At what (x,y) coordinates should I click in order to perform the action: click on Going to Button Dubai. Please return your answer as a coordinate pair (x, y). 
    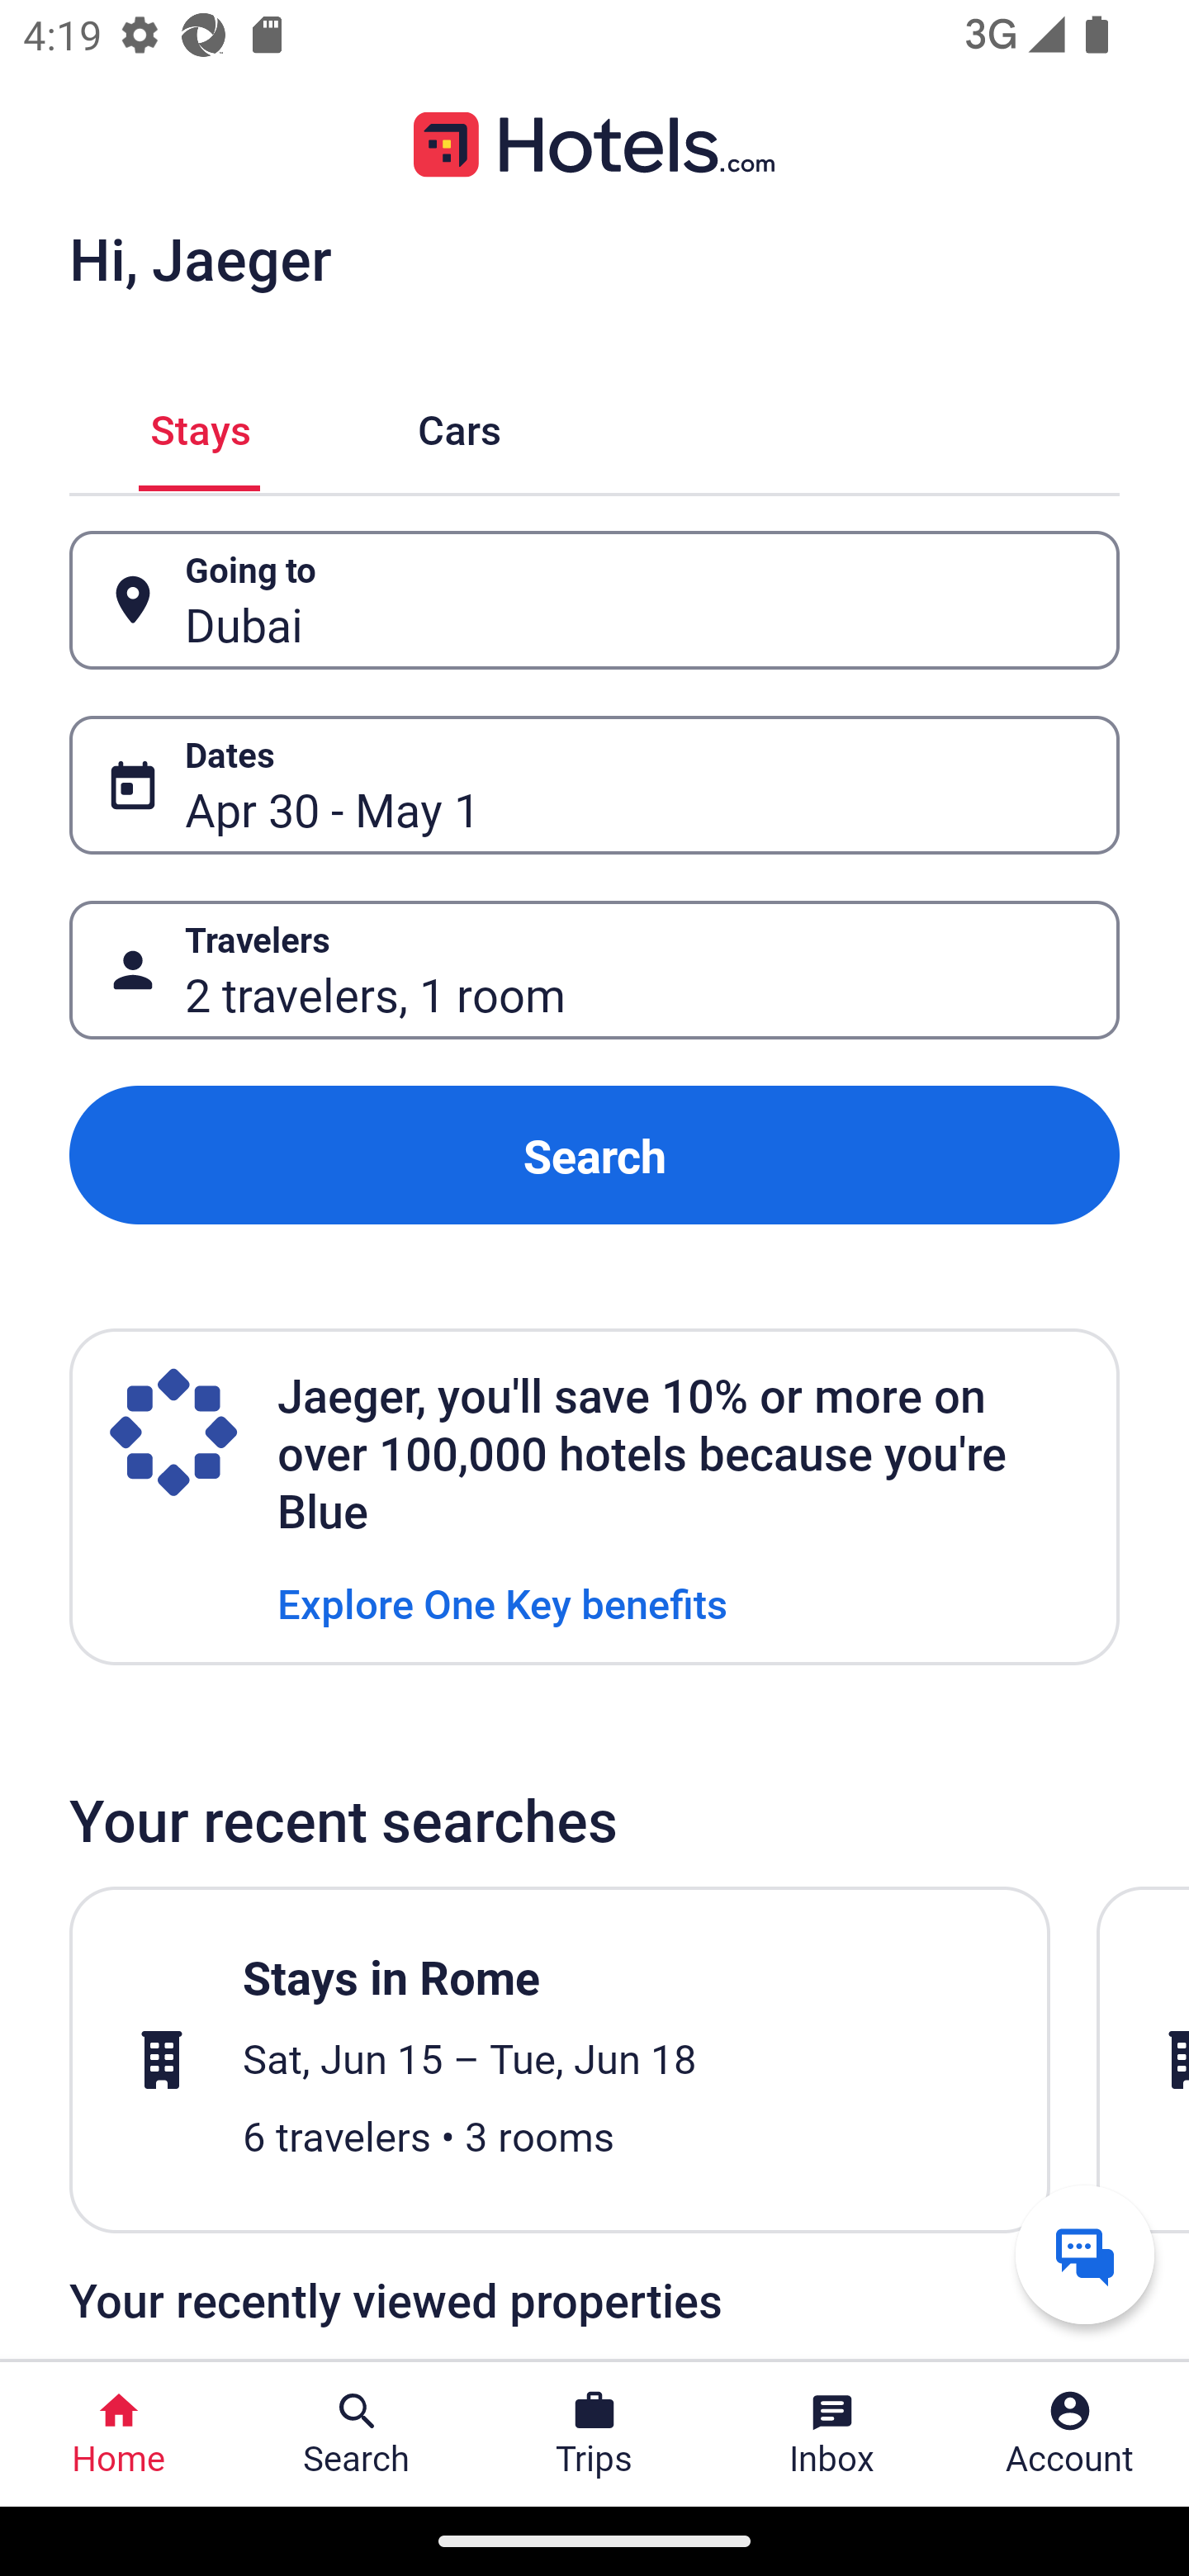
    Looking at the image, I should click on (594, 599).